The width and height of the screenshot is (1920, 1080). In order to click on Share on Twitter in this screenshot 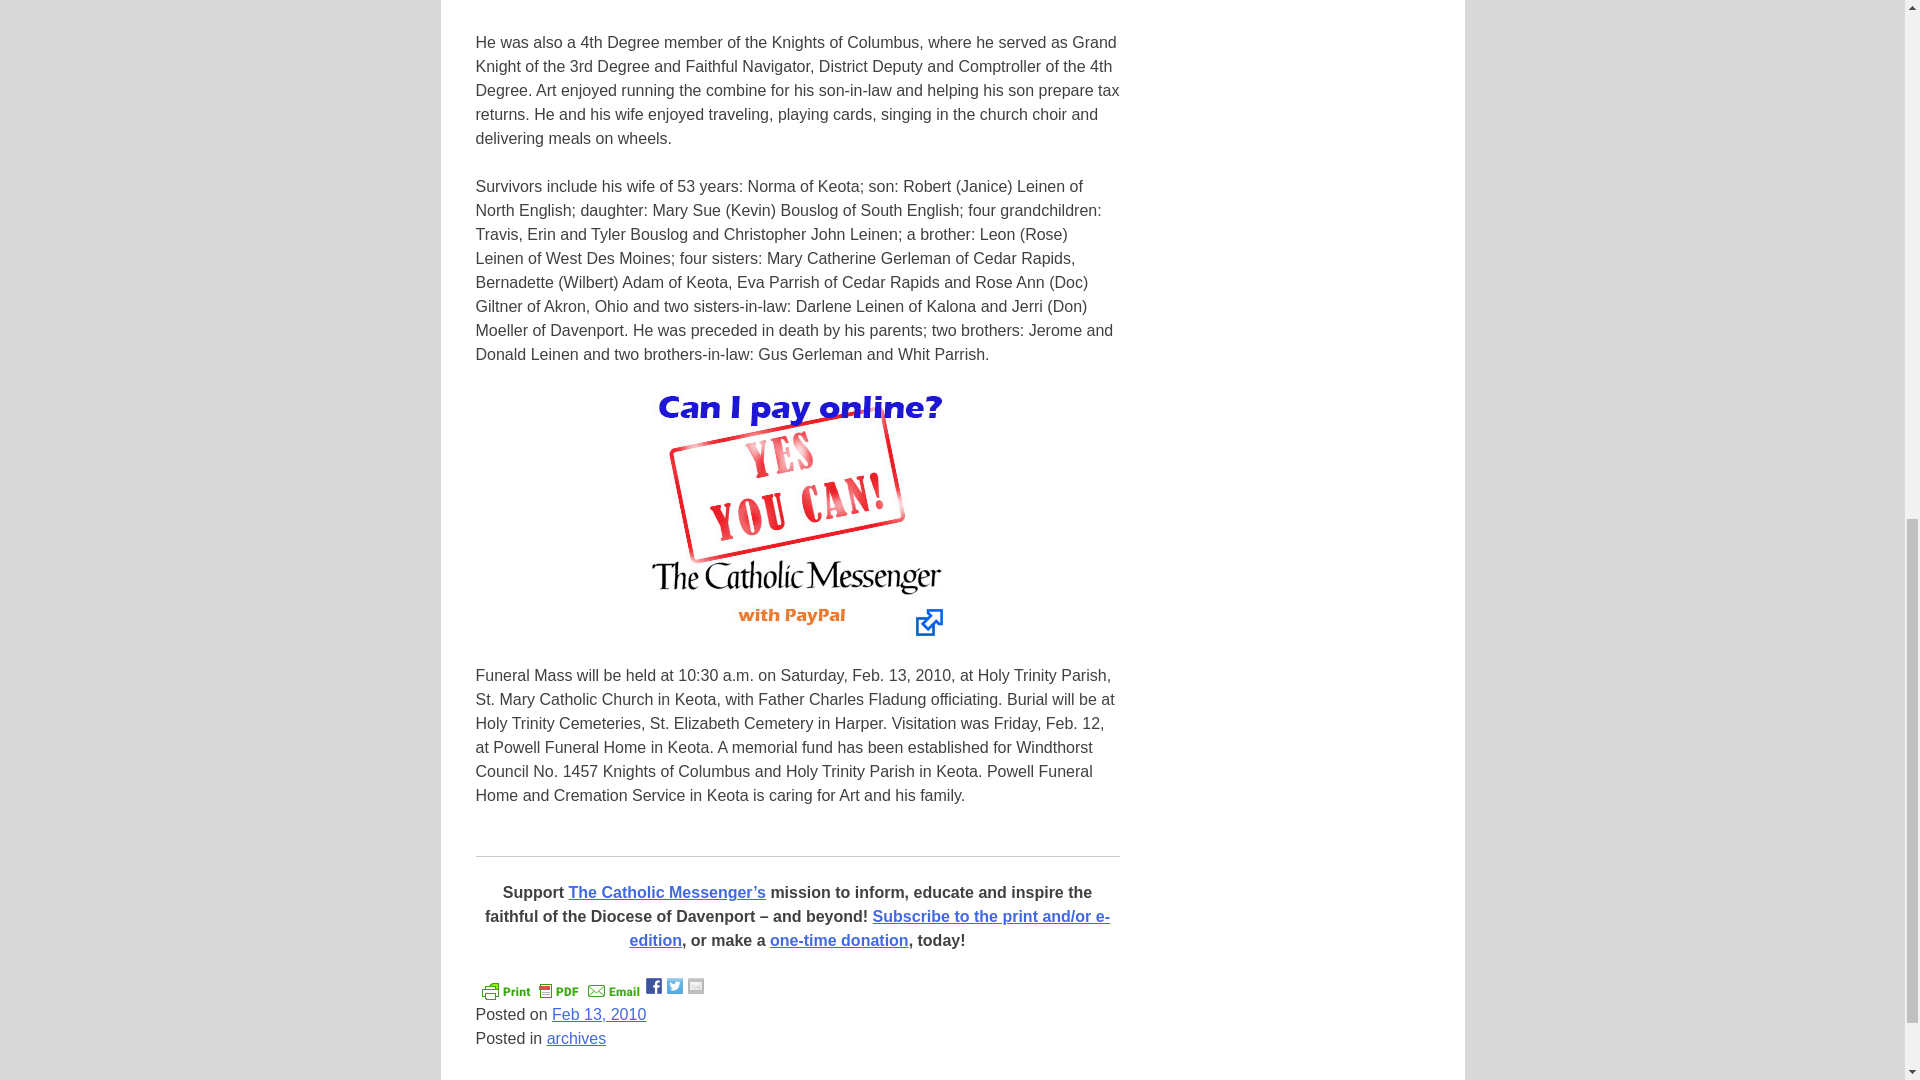, I will do `click(674, 986)`.